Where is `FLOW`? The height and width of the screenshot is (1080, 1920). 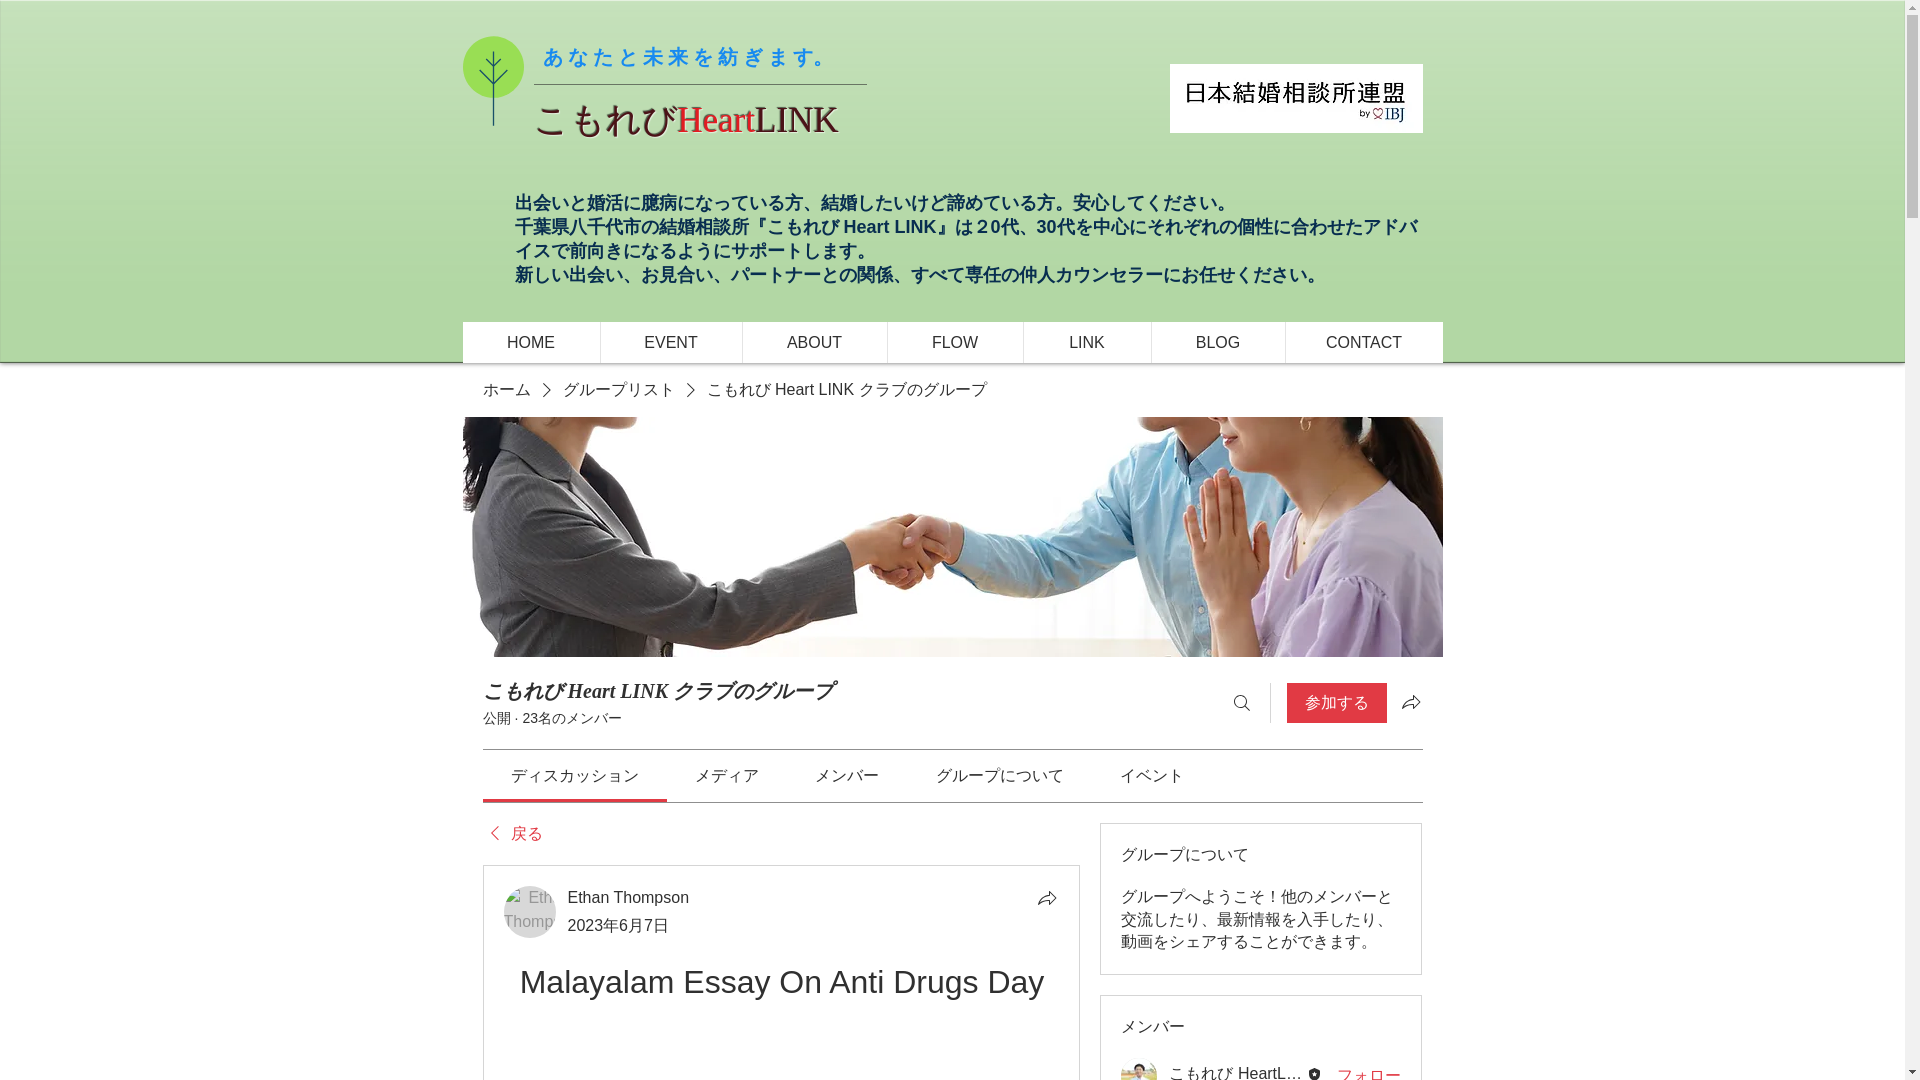 FLOW is located at coordinates (953, 342).